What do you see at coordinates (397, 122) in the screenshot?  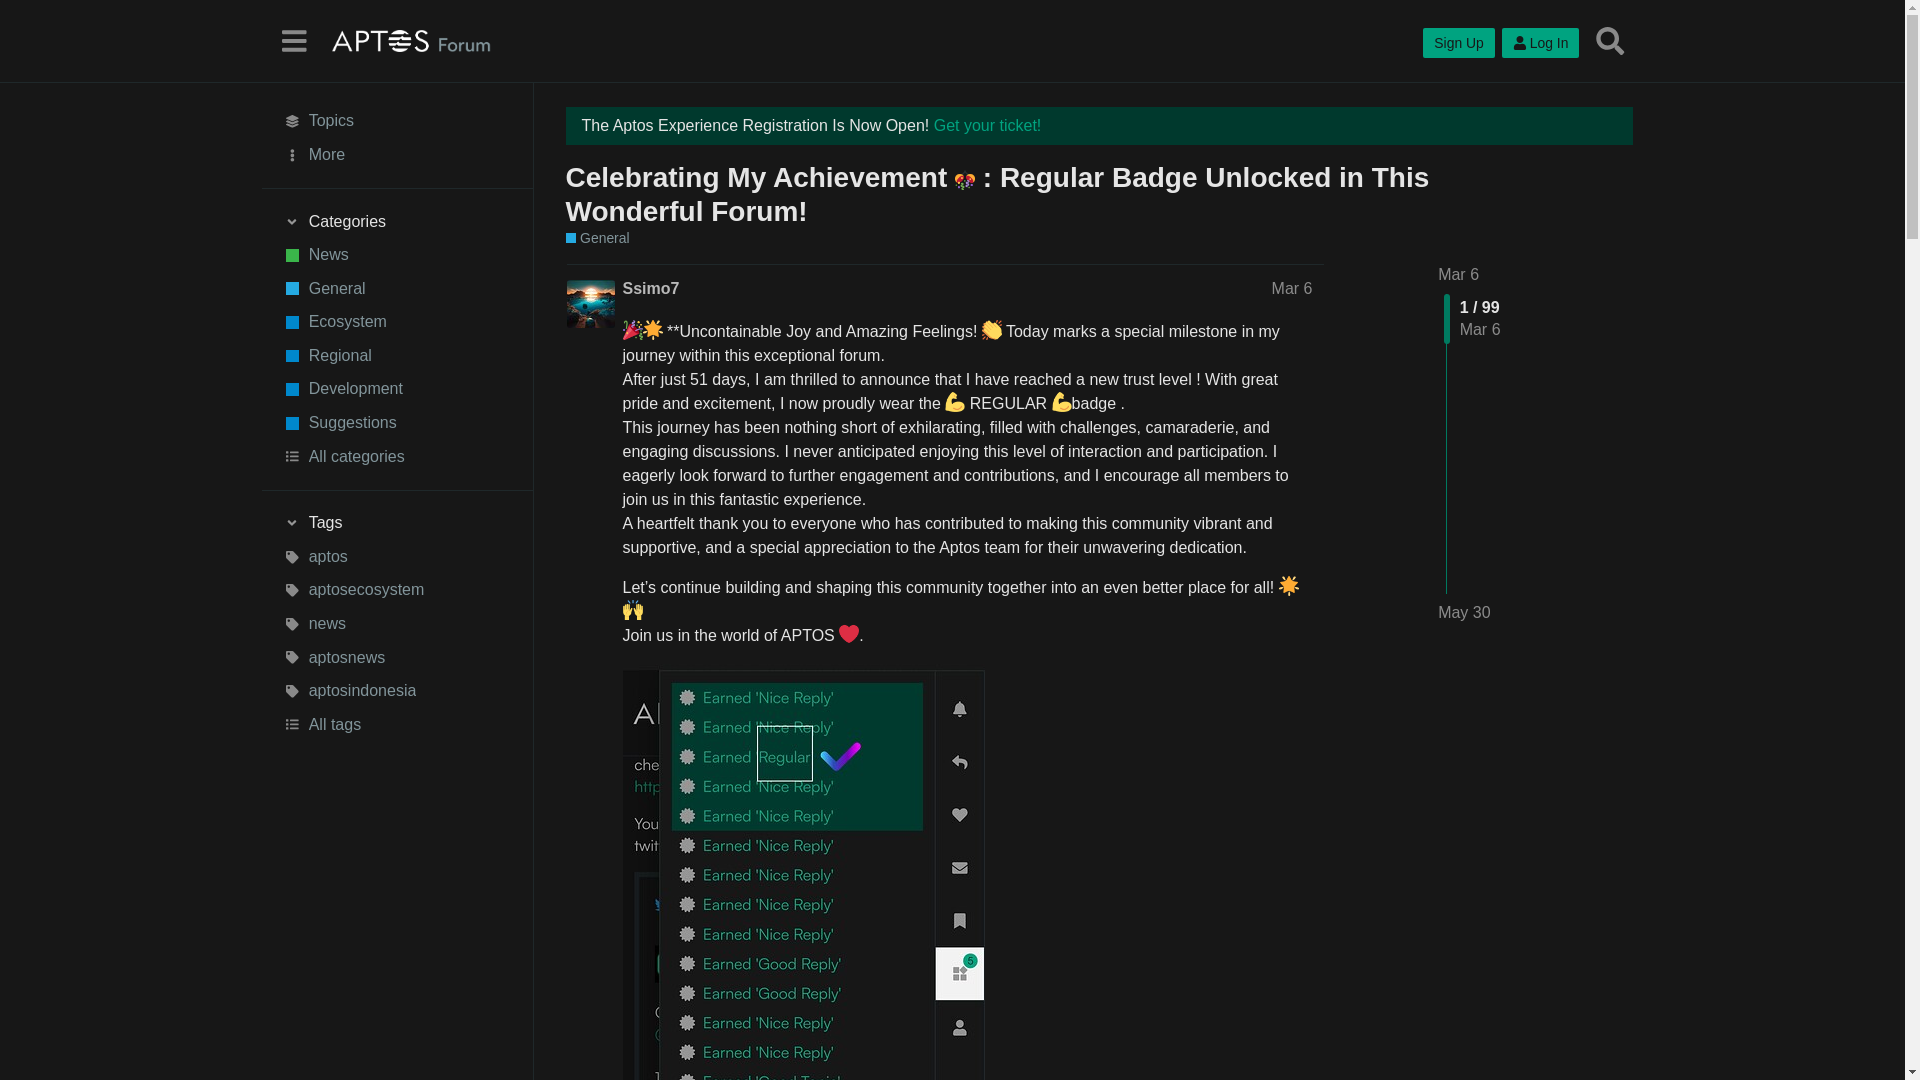 I see `All topics` at bounding box center [397, 122].